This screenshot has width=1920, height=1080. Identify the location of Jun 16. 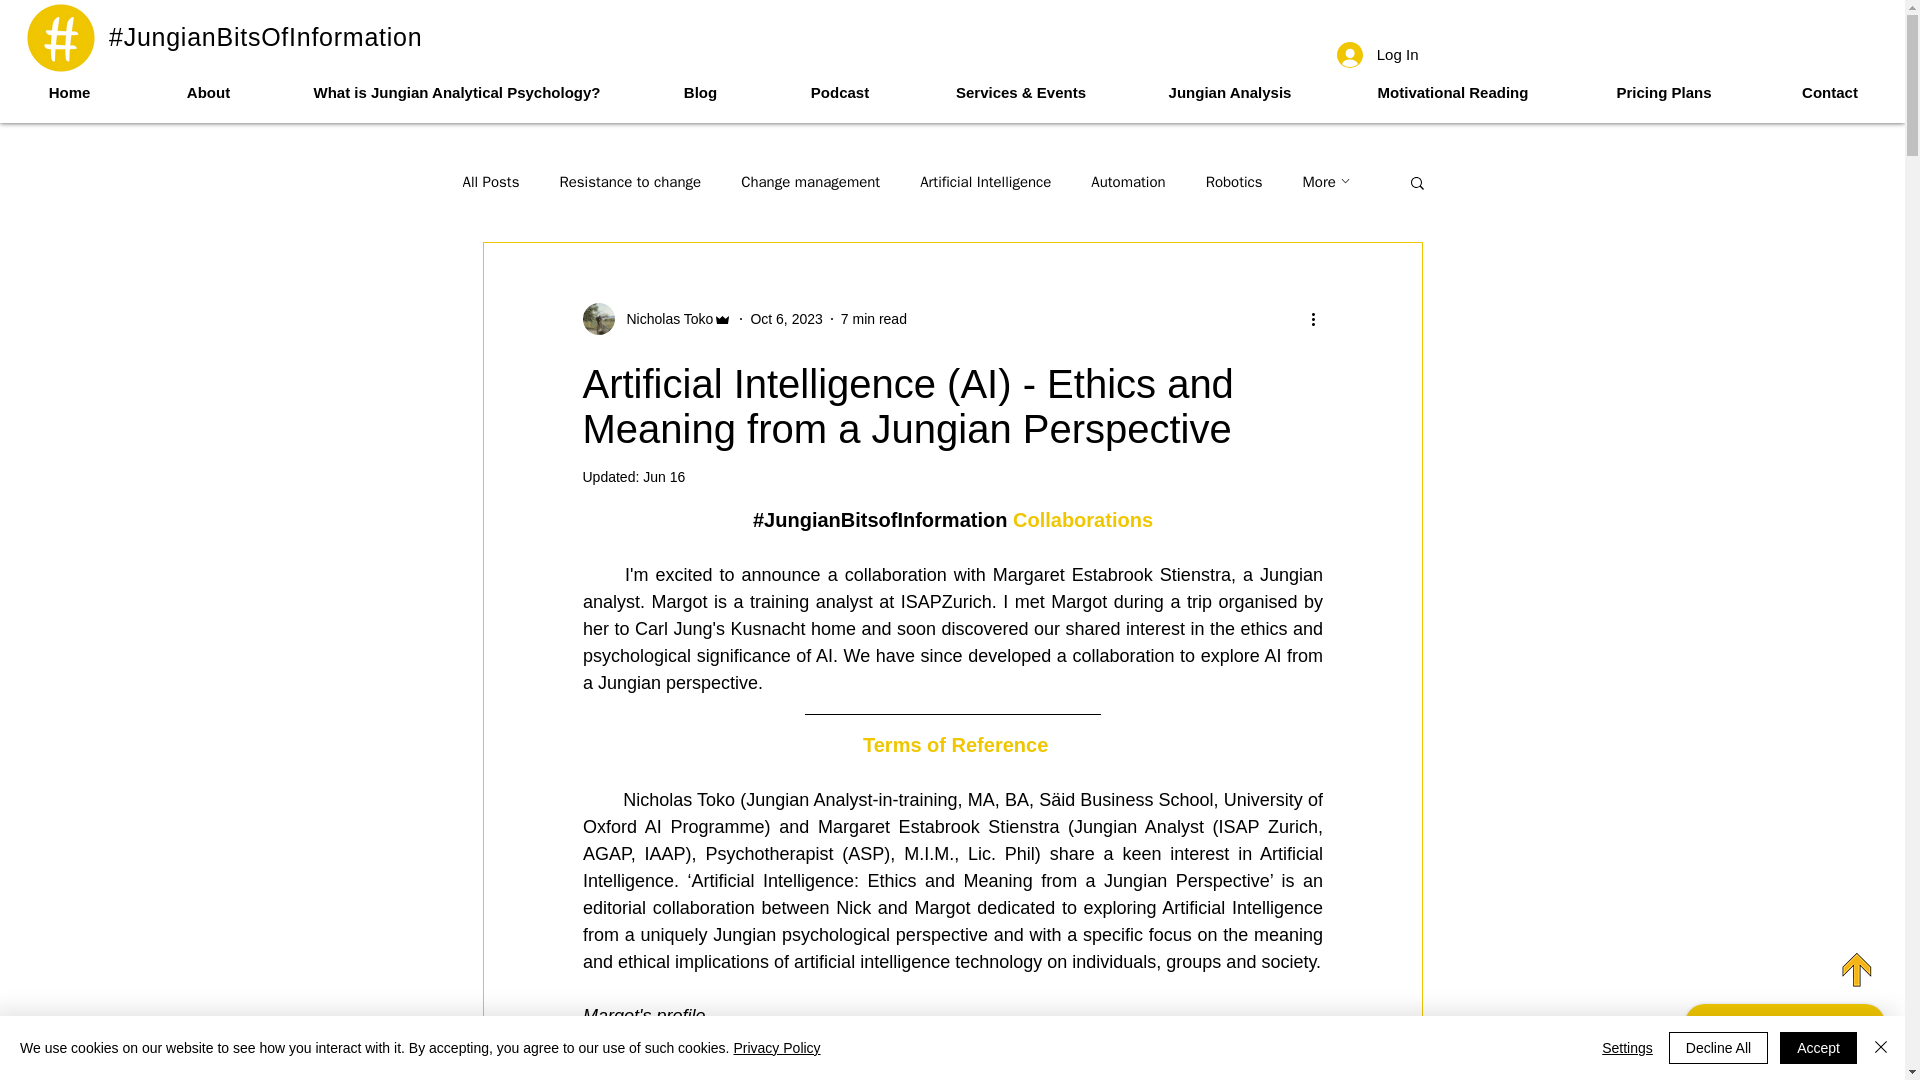
(664, 476).